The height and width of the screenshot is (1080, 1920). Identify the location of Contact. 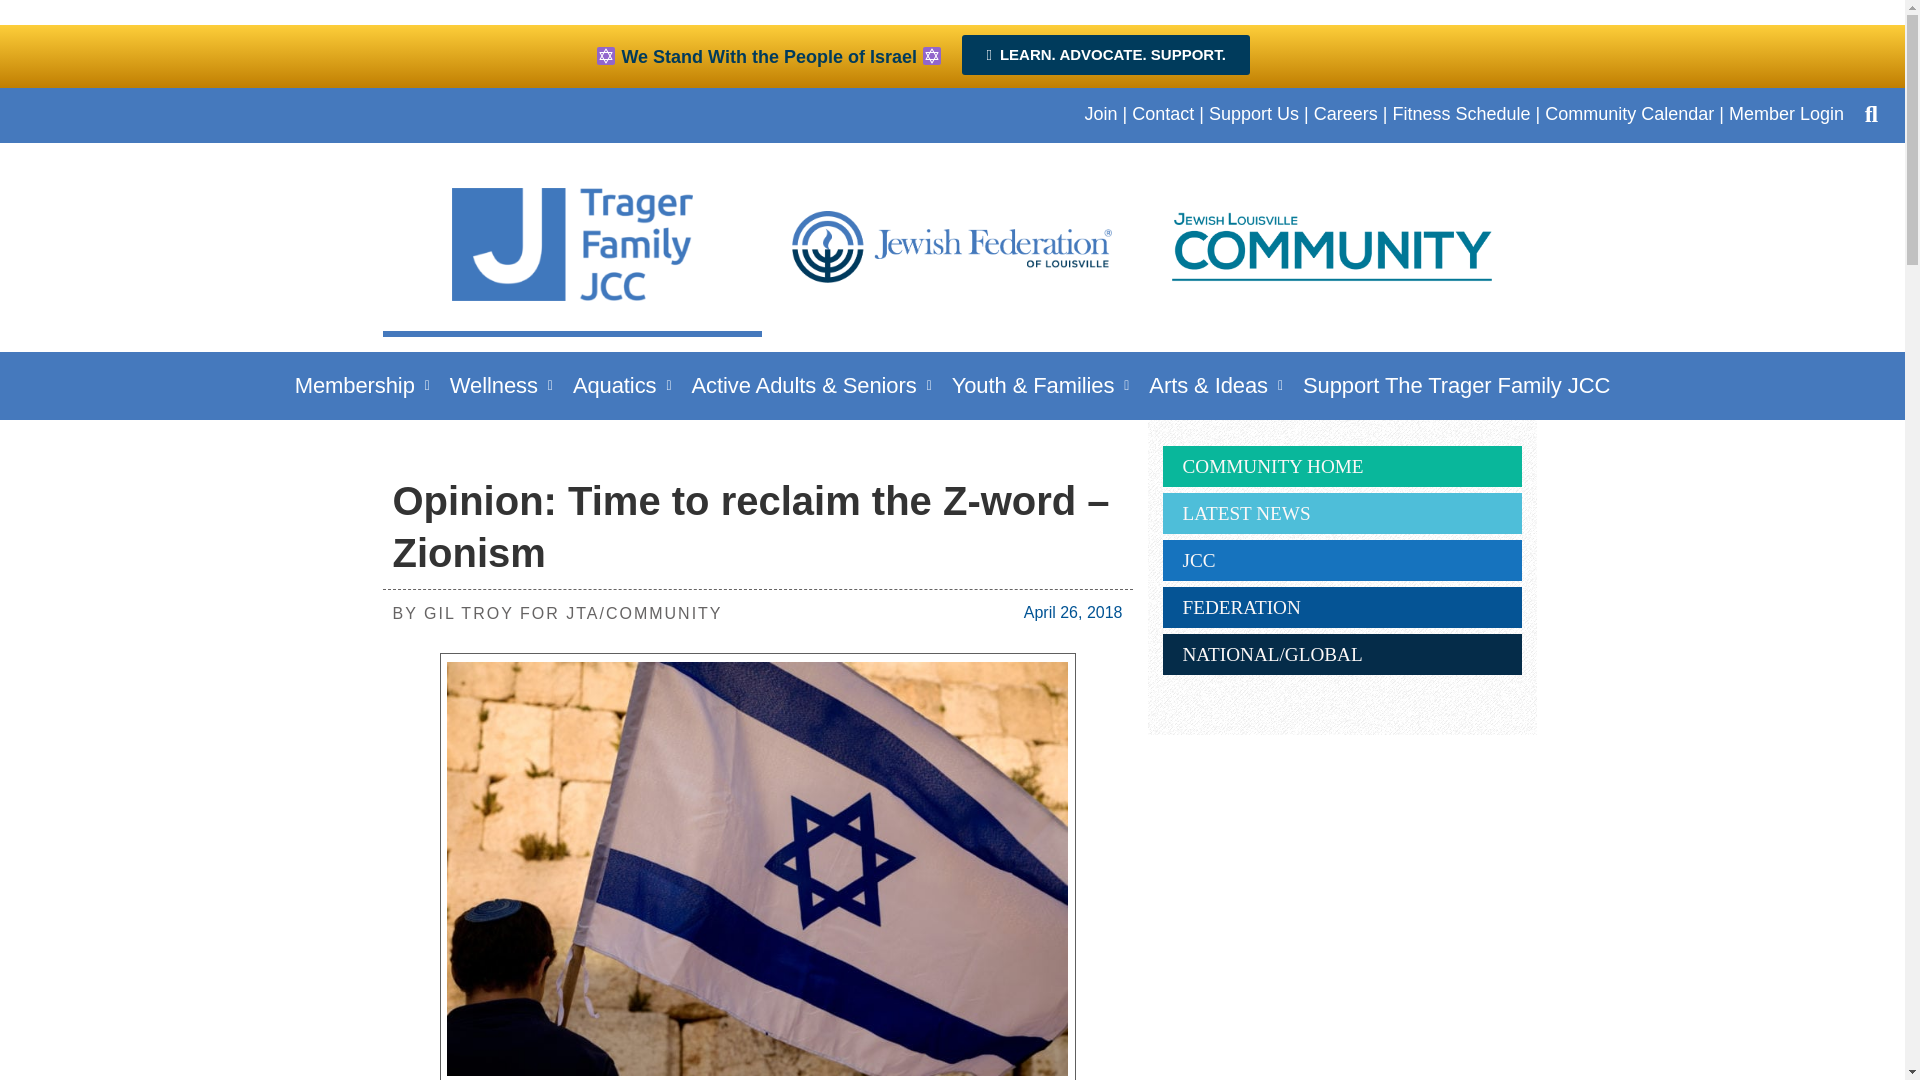
(1163, 114).